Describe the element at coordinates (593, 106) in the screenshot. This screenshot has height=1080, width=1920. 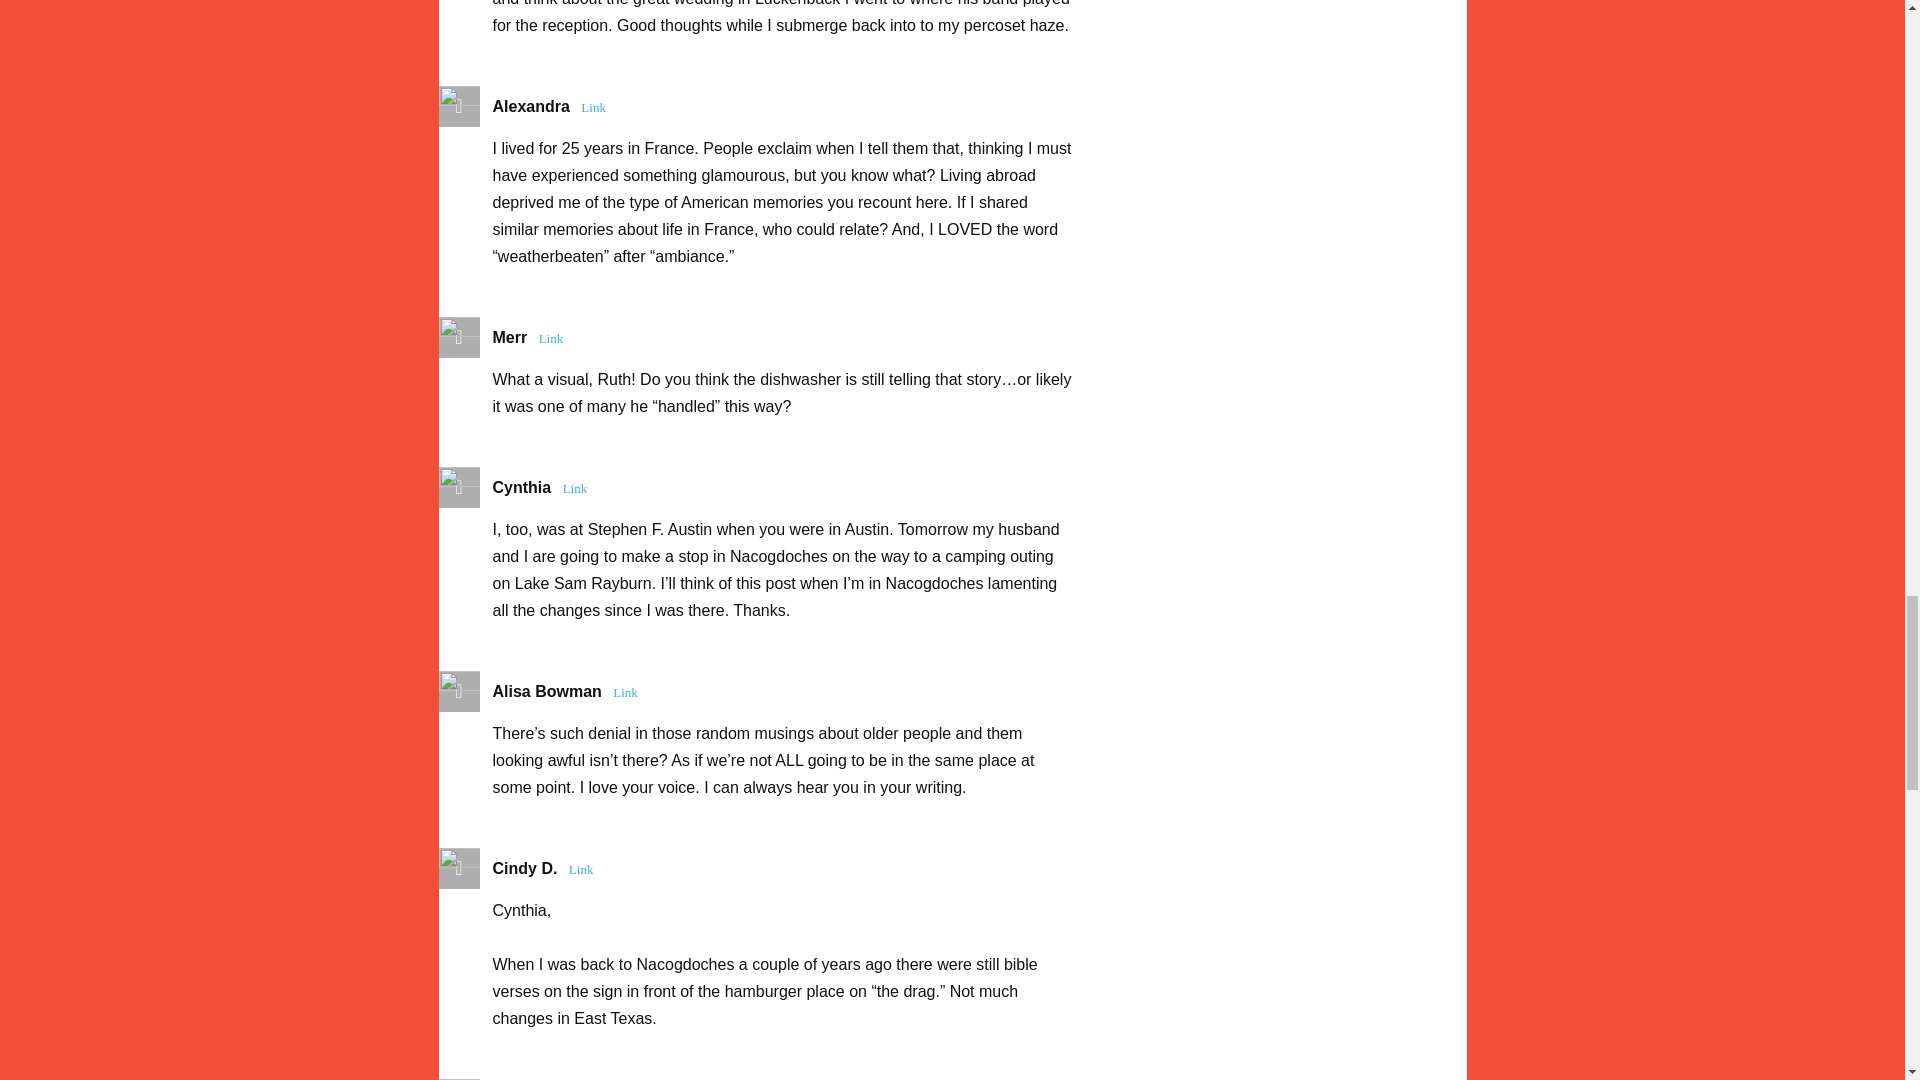
I see `Link` at that location.